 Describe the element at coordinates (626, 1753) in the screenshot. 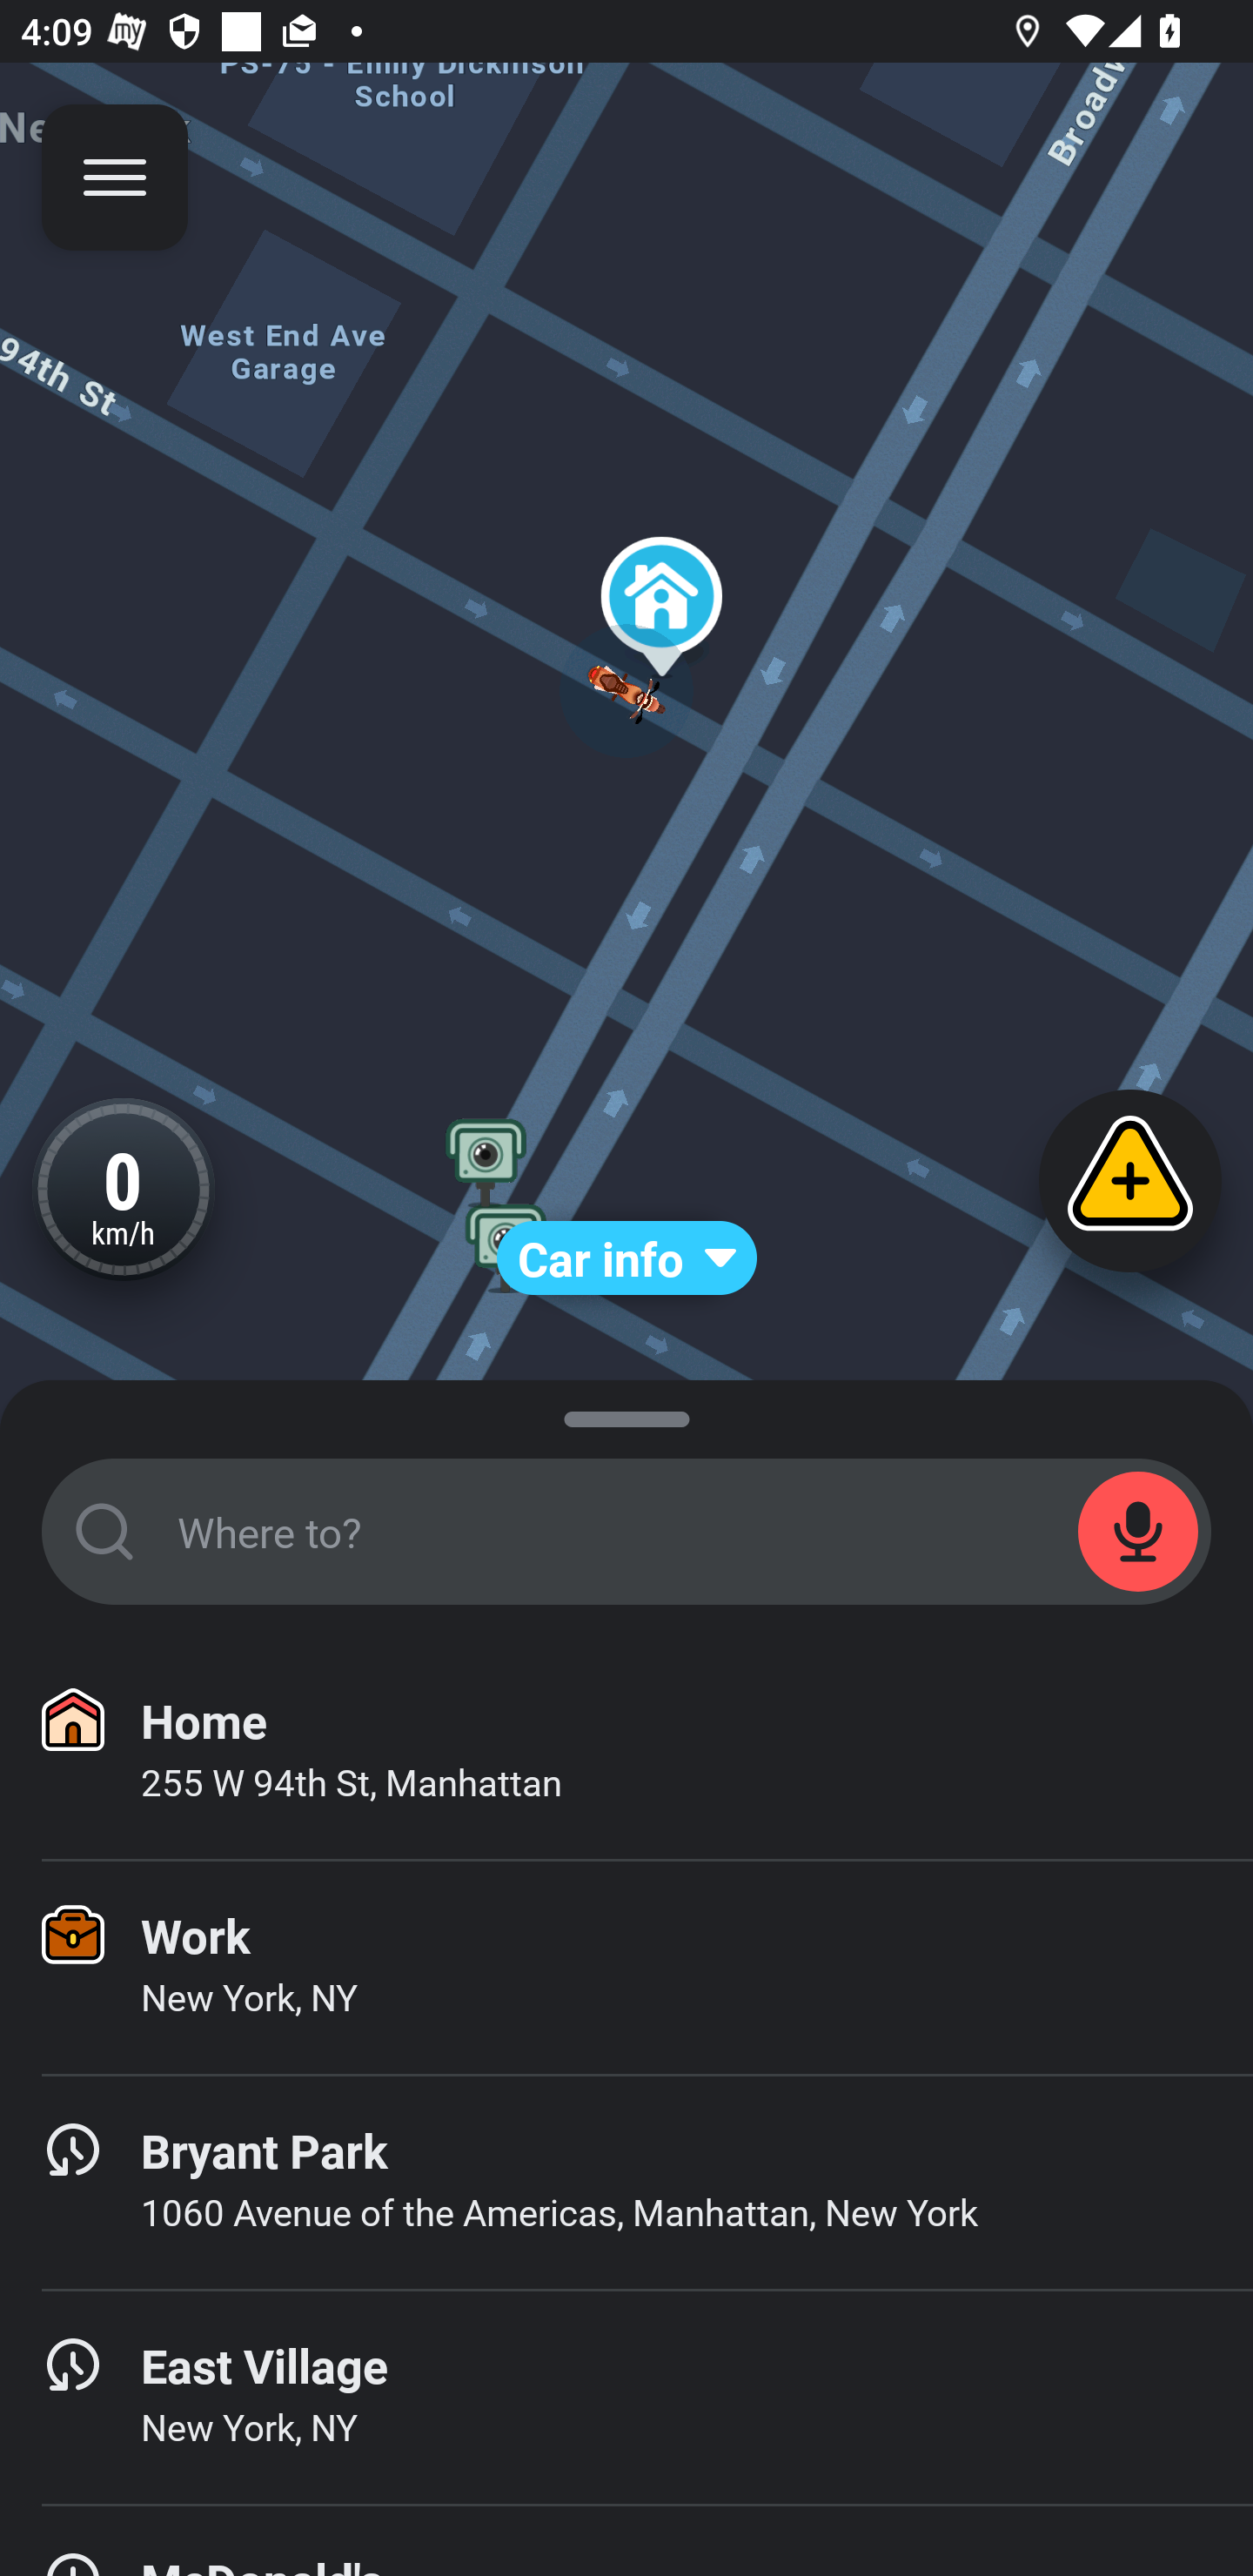

I see `Home 255 W 94th St, Manhattan` at that location.